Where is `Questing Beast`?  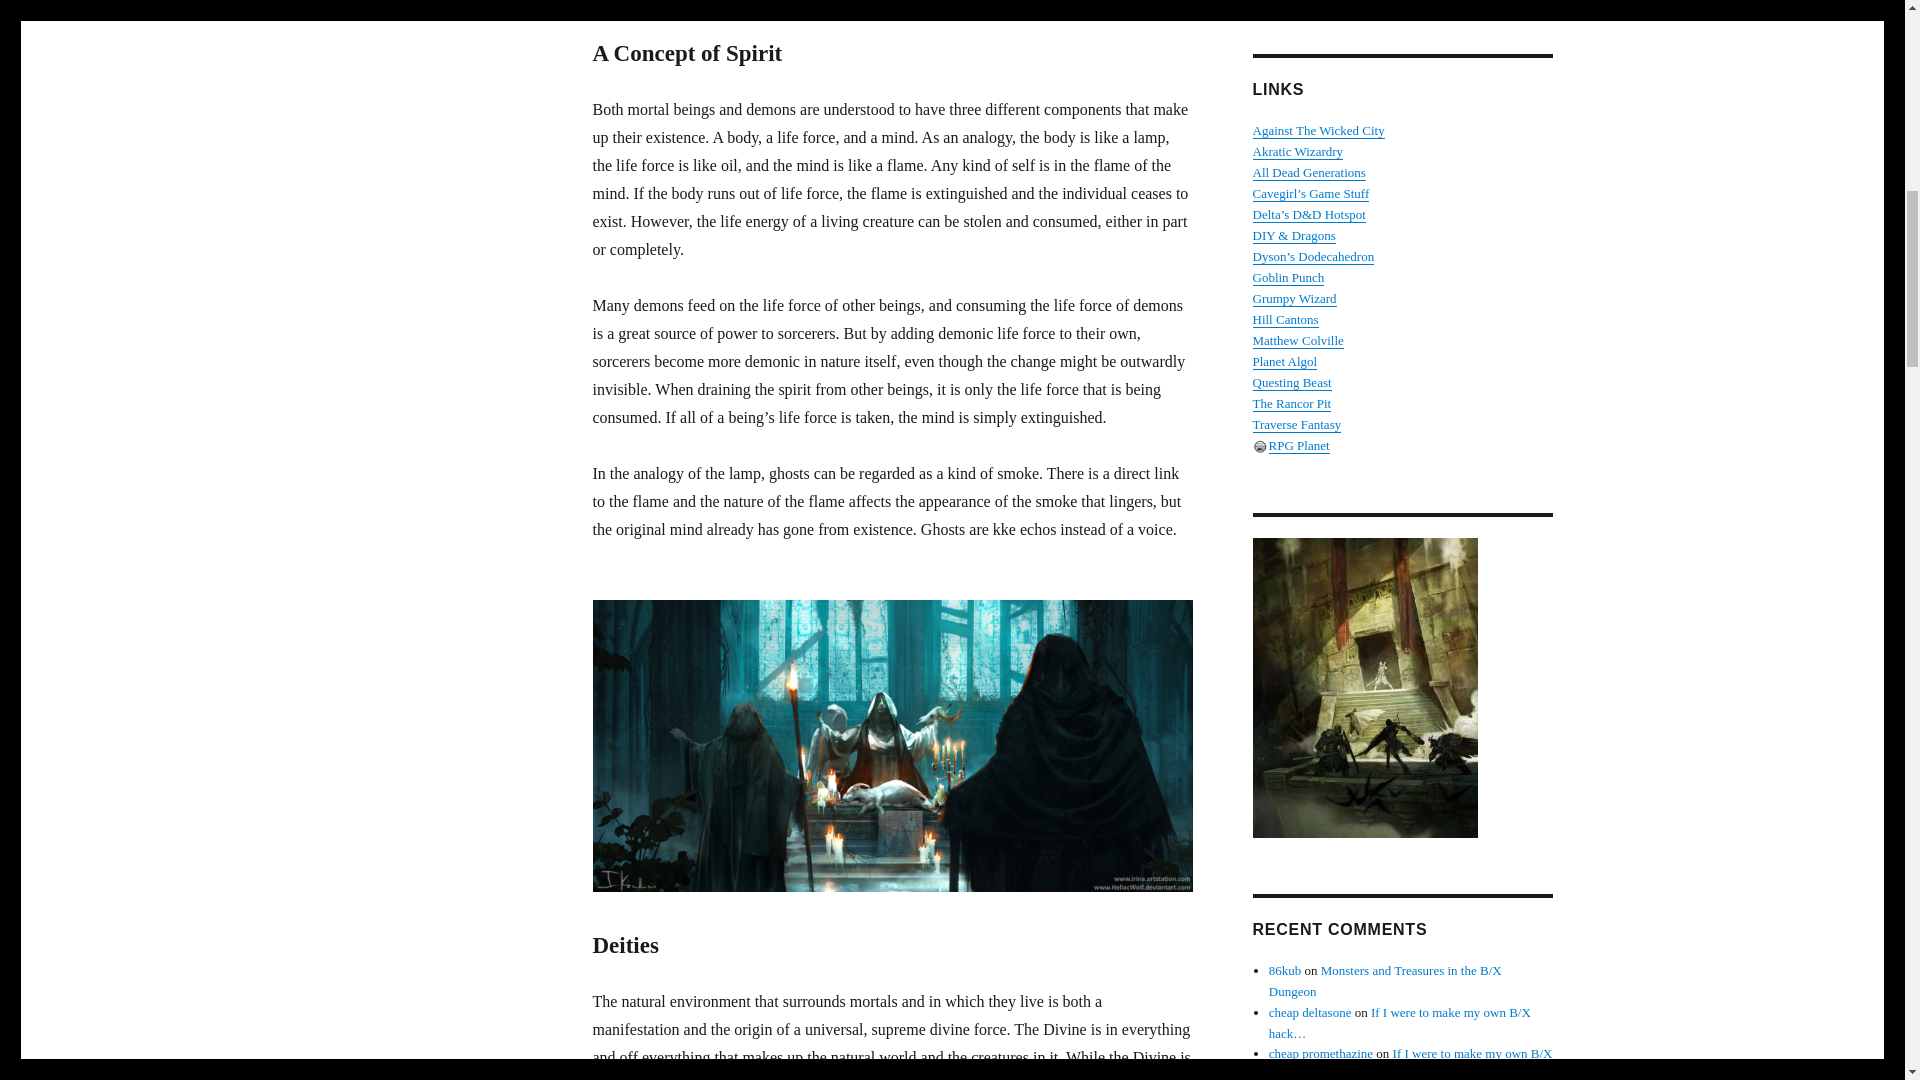
Questing Beast is located at coordinates (1290, 382).